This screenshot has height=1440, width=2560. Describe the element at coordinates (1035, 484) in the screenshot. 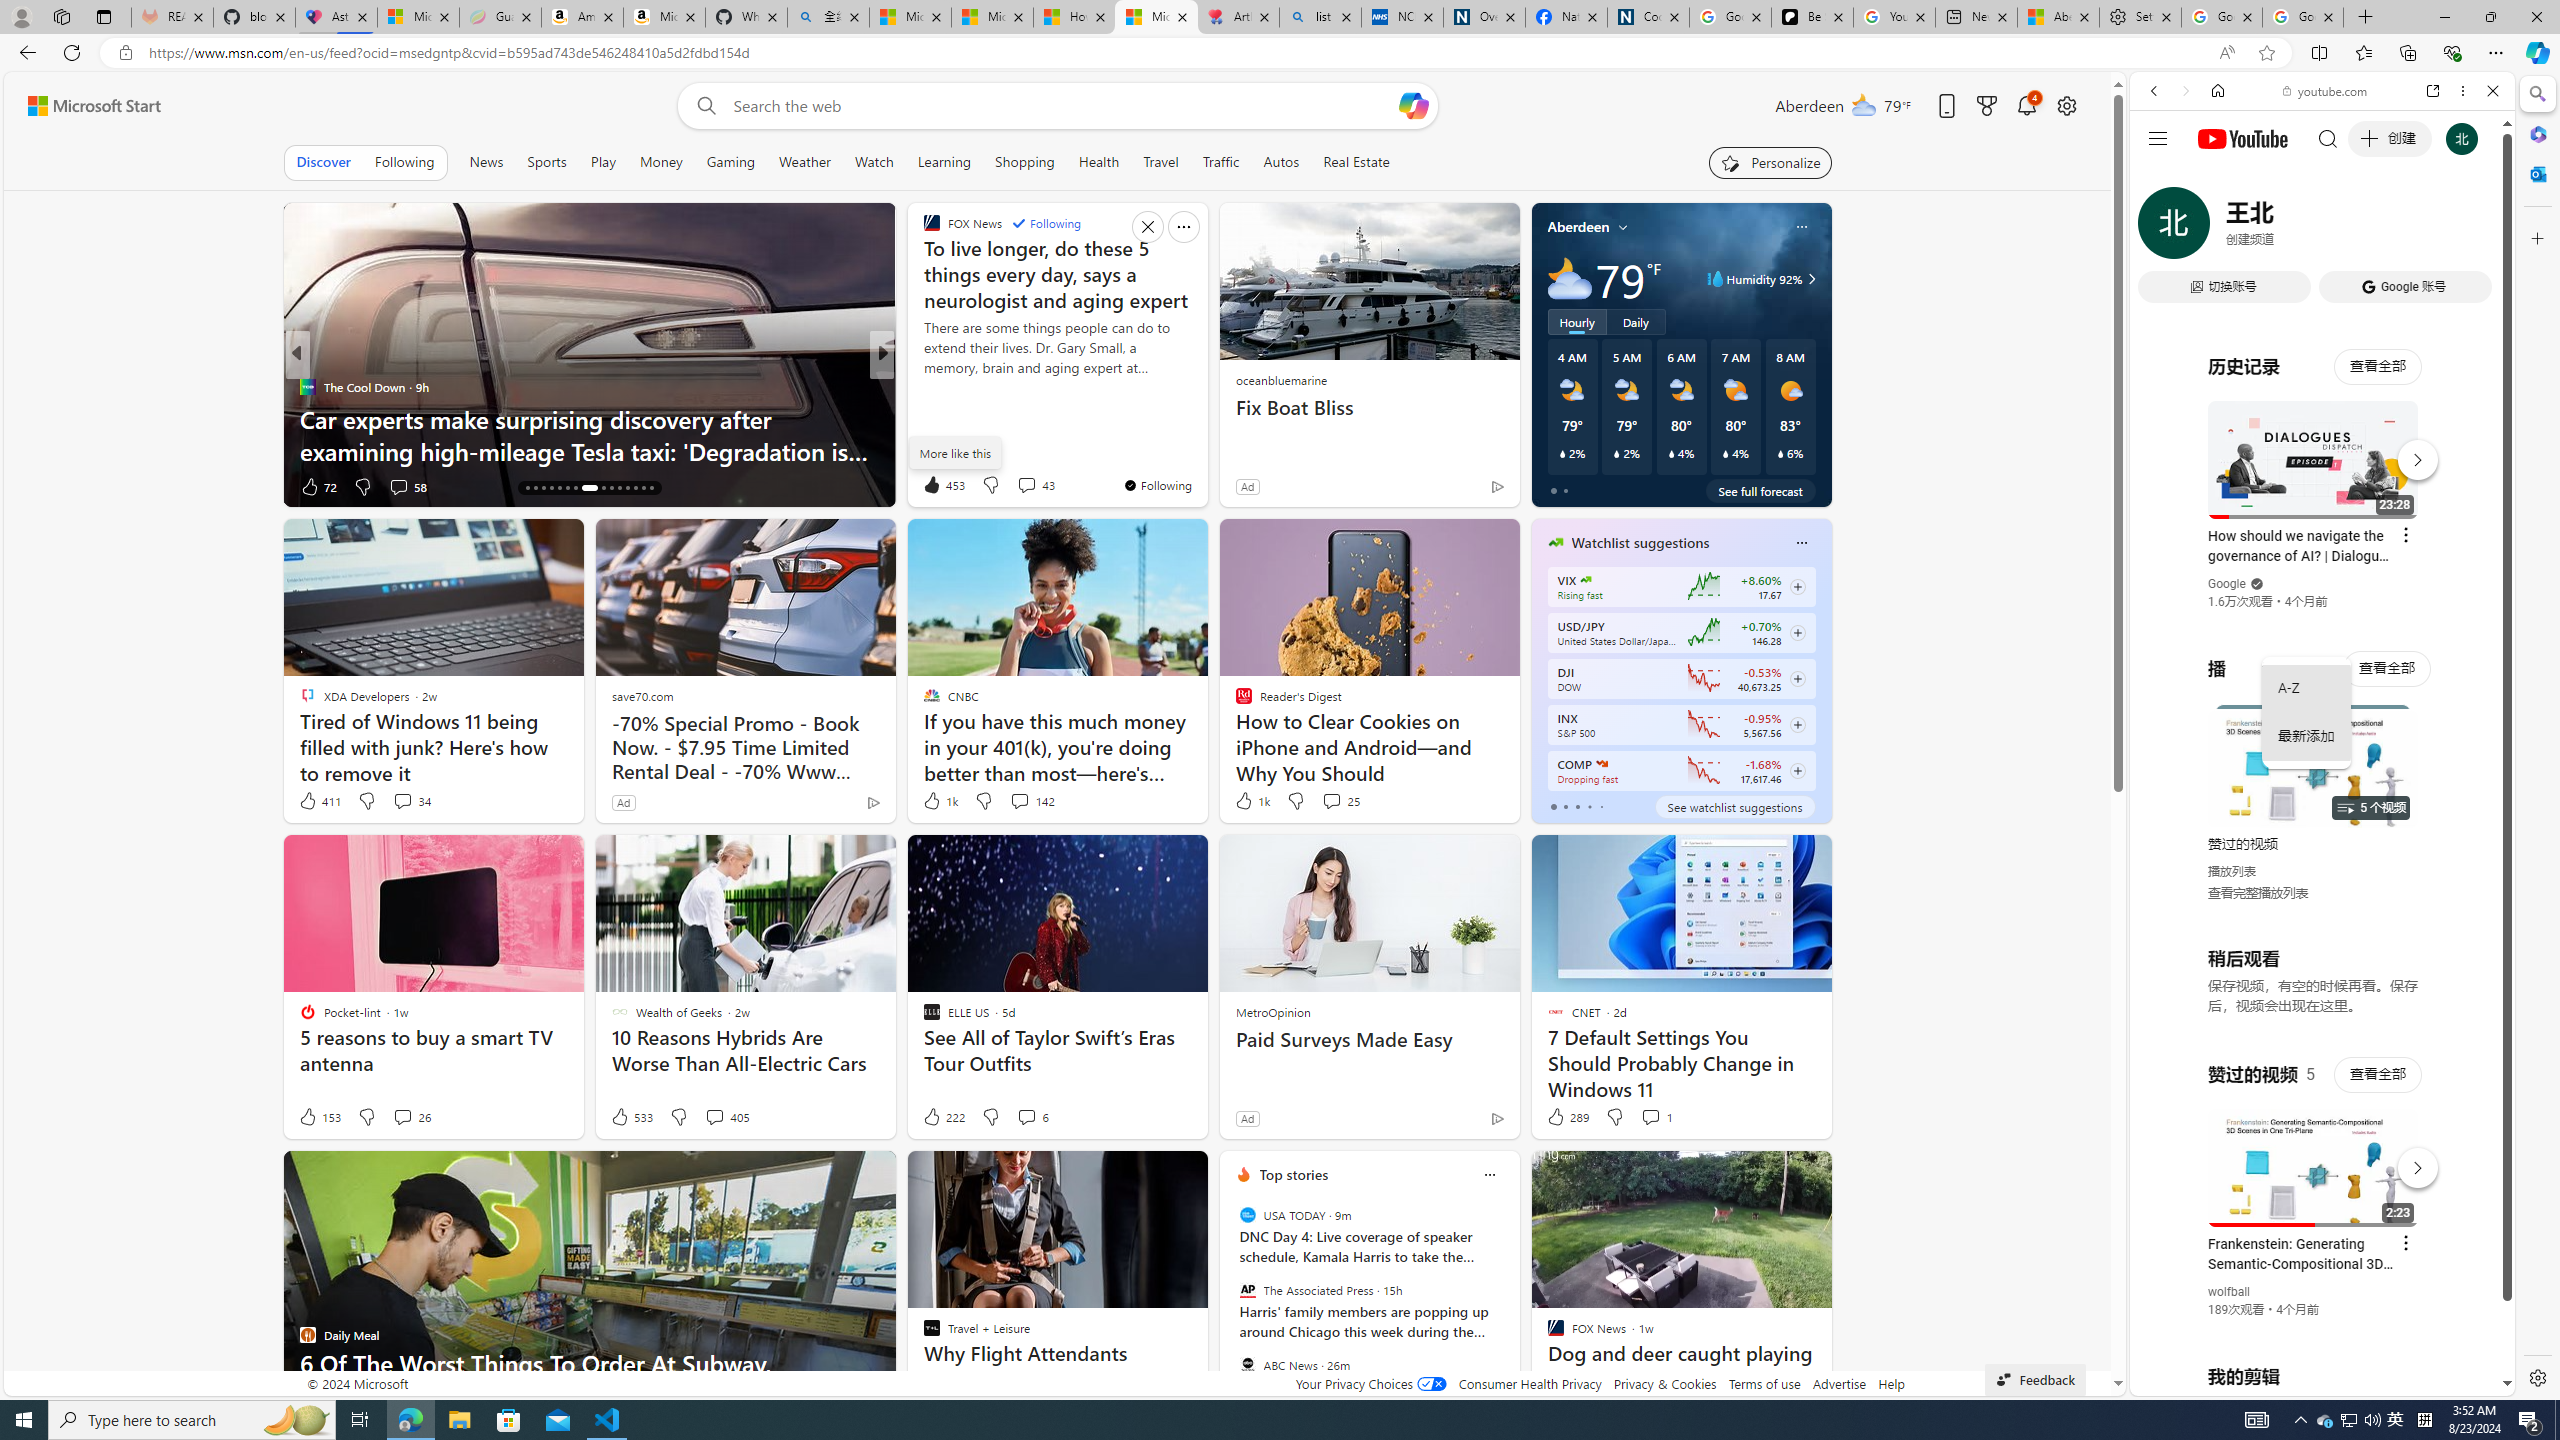

I see `View comments 43 Comment` at that location.